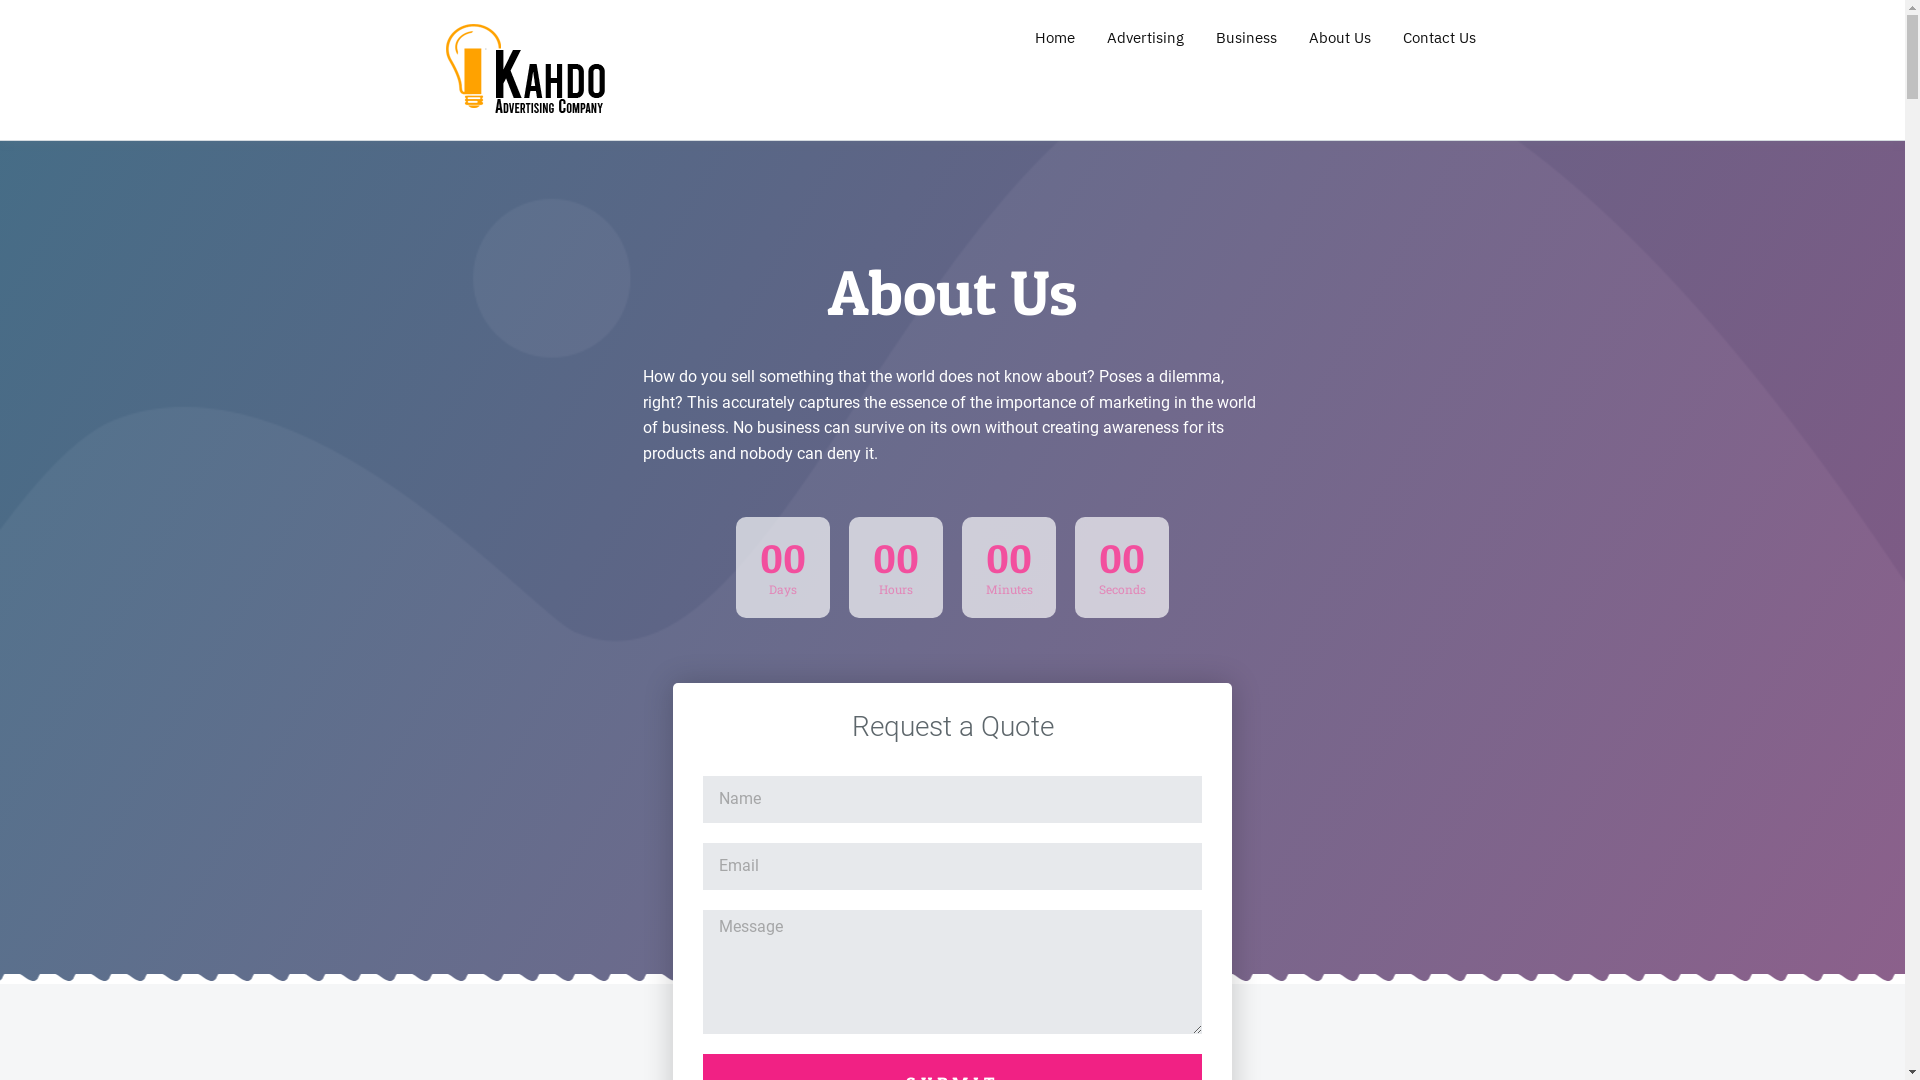 This screenshot has width=1920, height=1080. I want to click on Skip to content, so click(4, 4).